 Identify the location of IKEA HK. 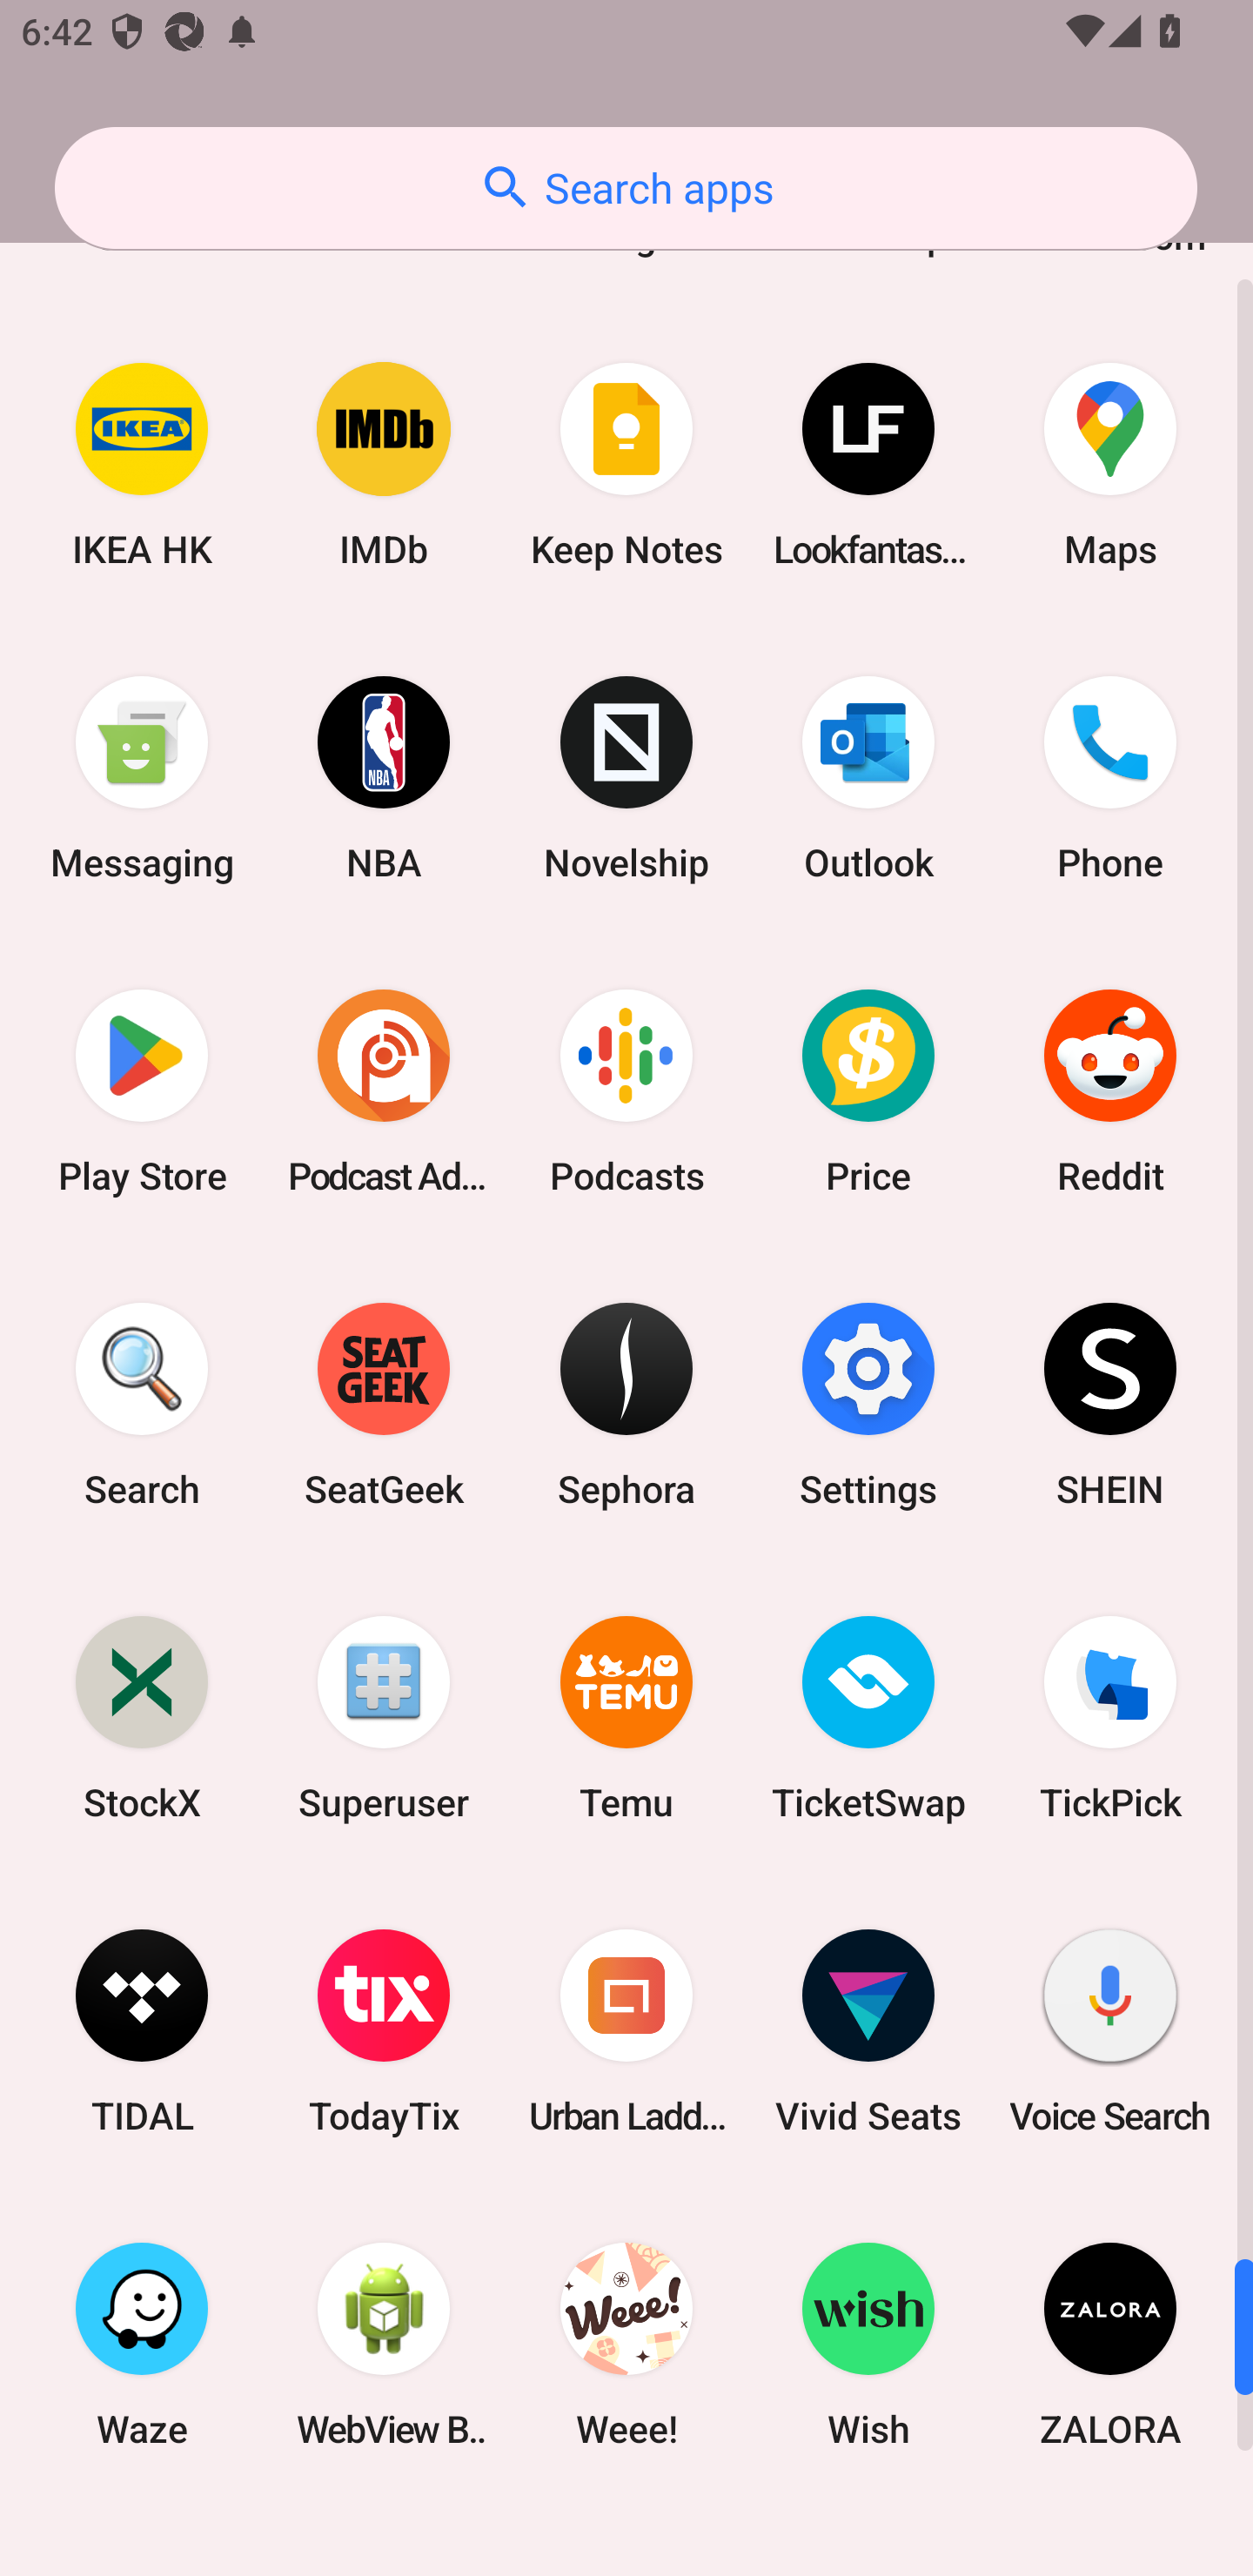
(142, 465).